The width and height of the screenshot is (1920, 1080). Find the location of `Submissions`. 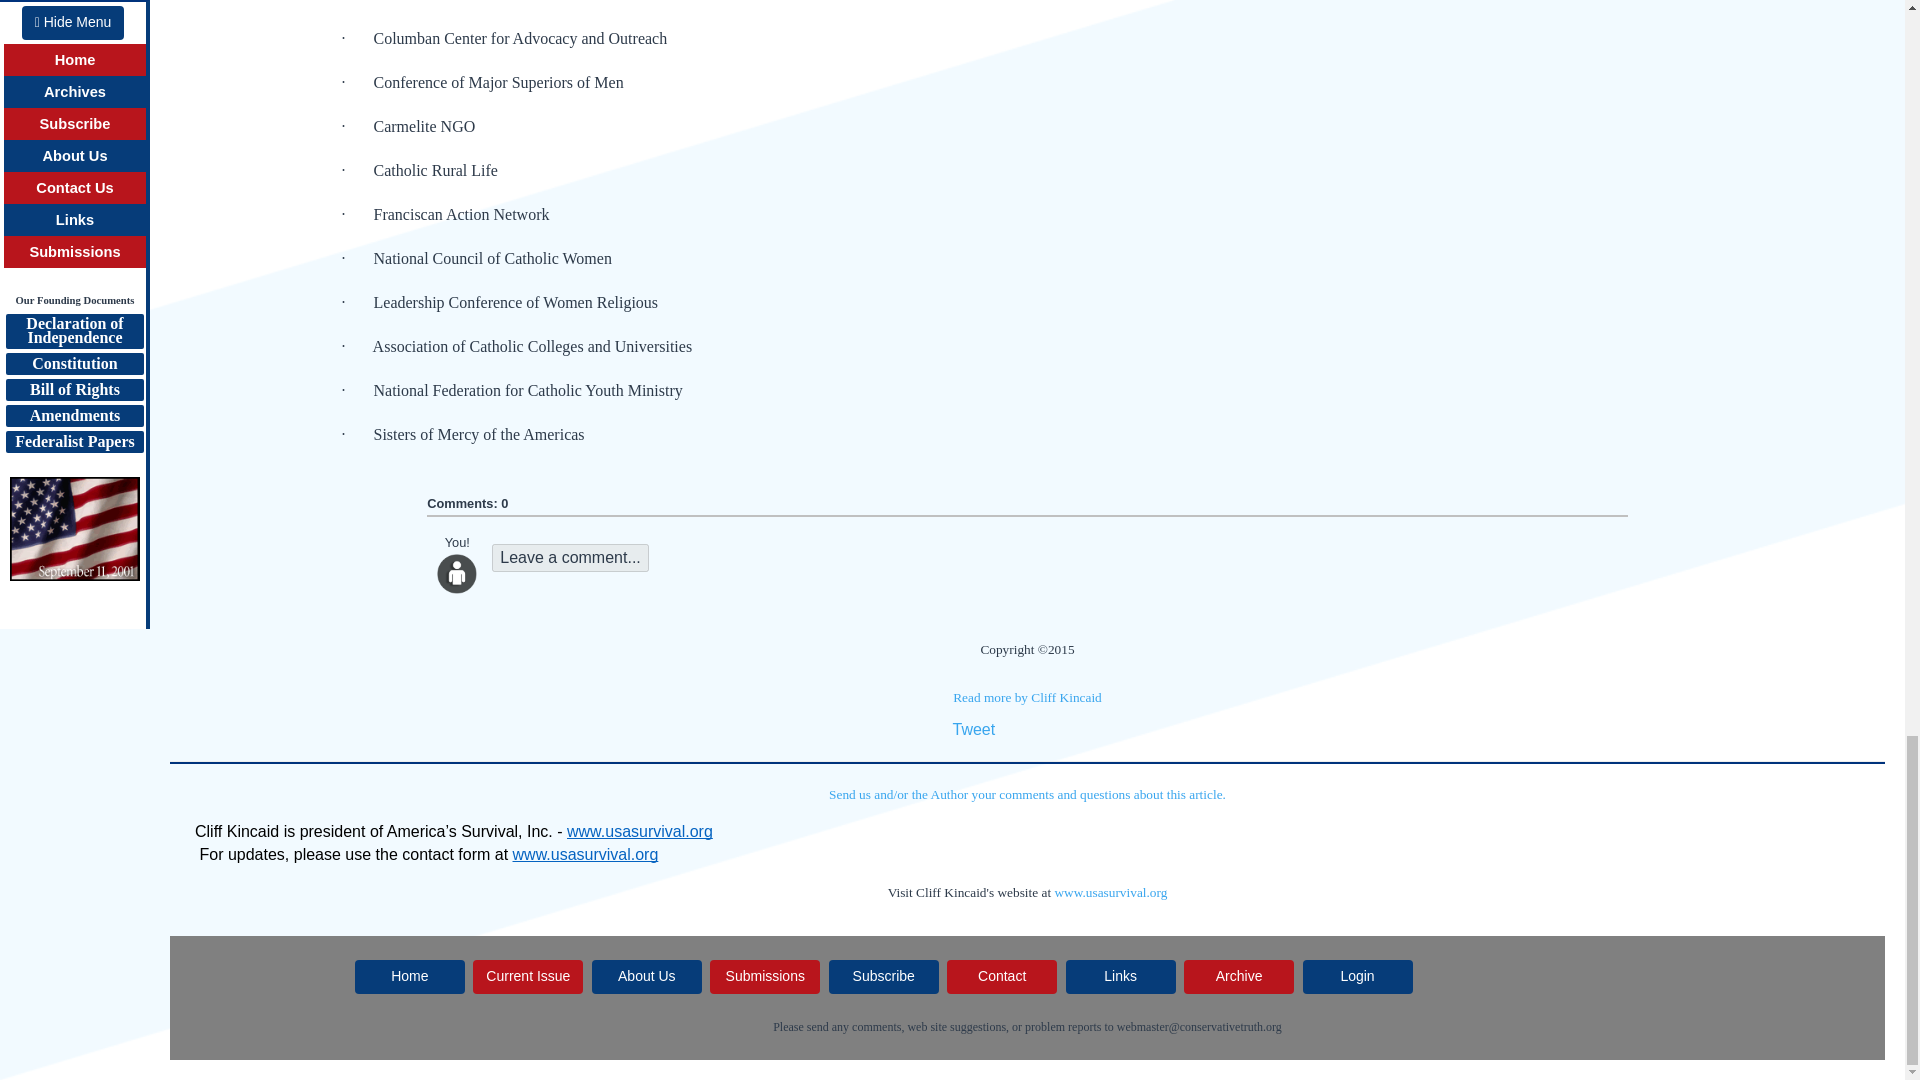

Submissions is located at coordinates (764, 976).